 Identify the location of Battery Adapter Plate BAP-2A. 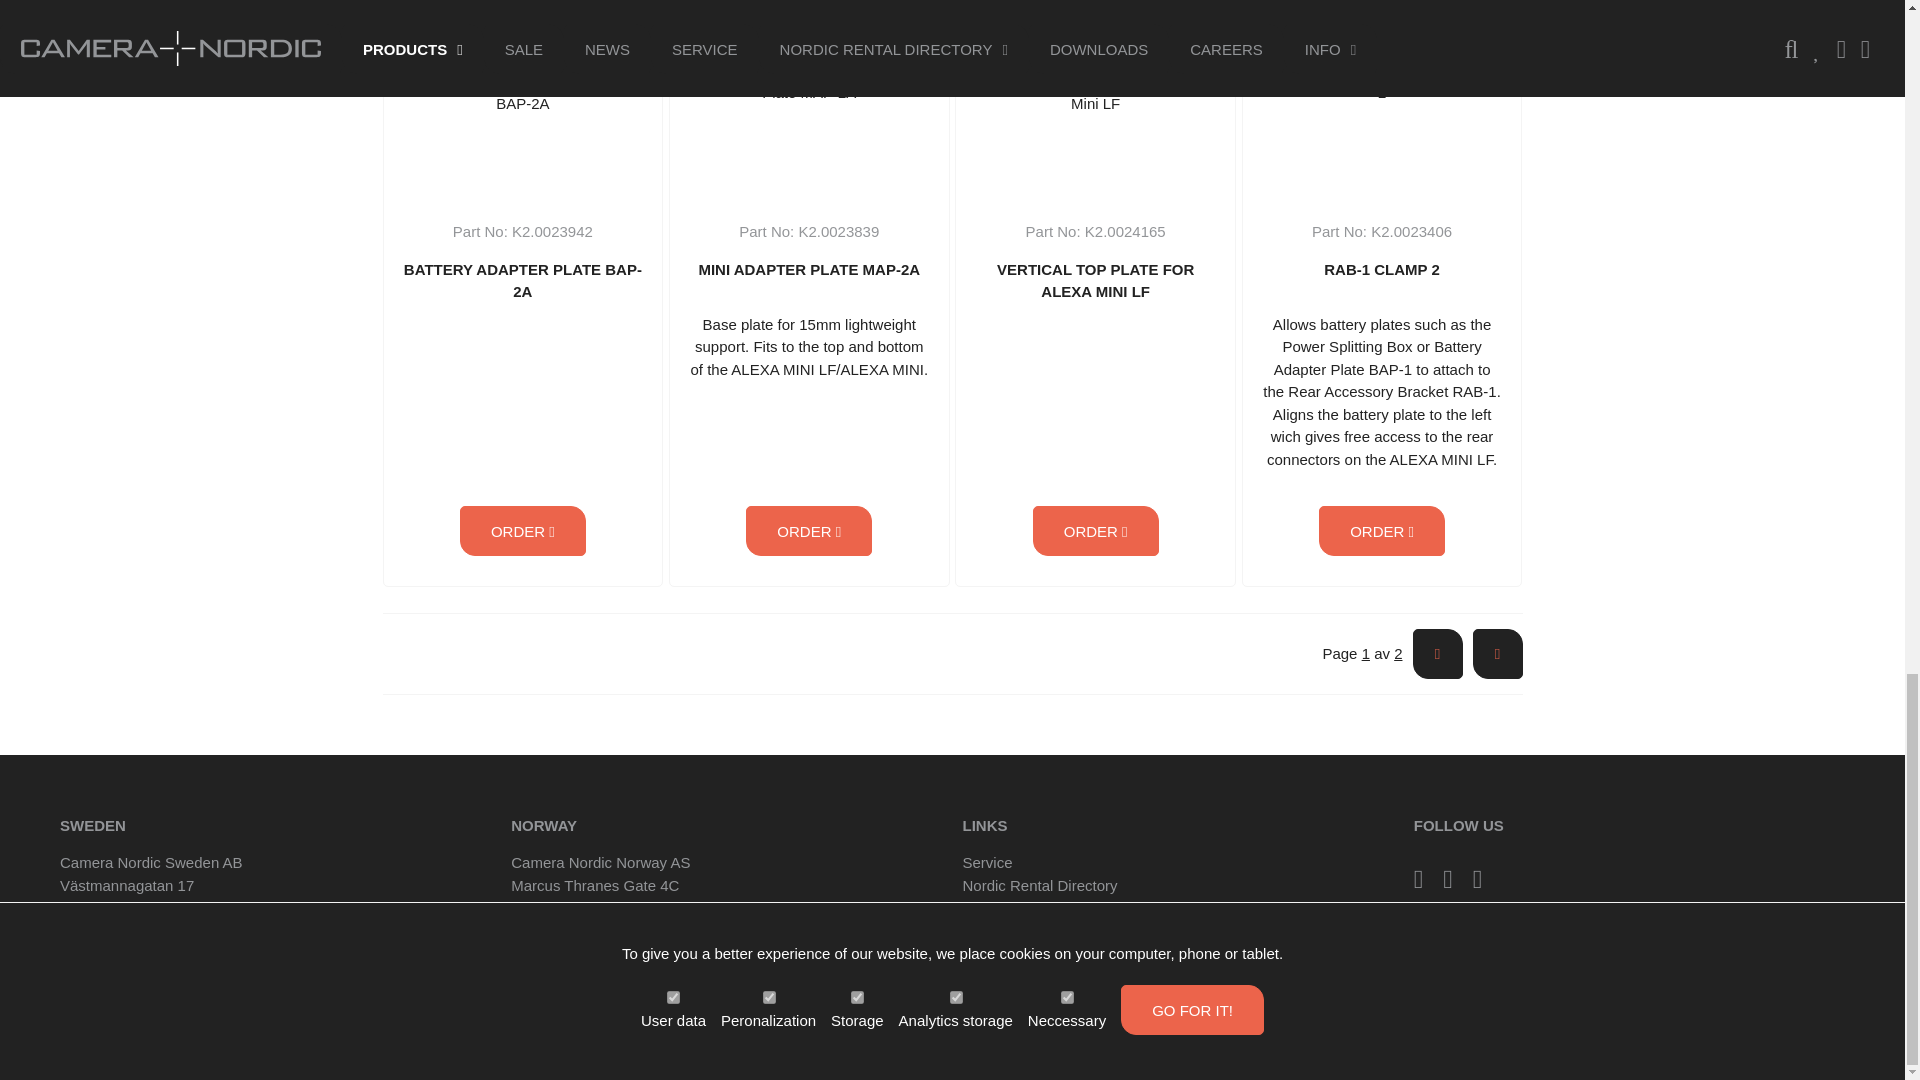
(522, 81).